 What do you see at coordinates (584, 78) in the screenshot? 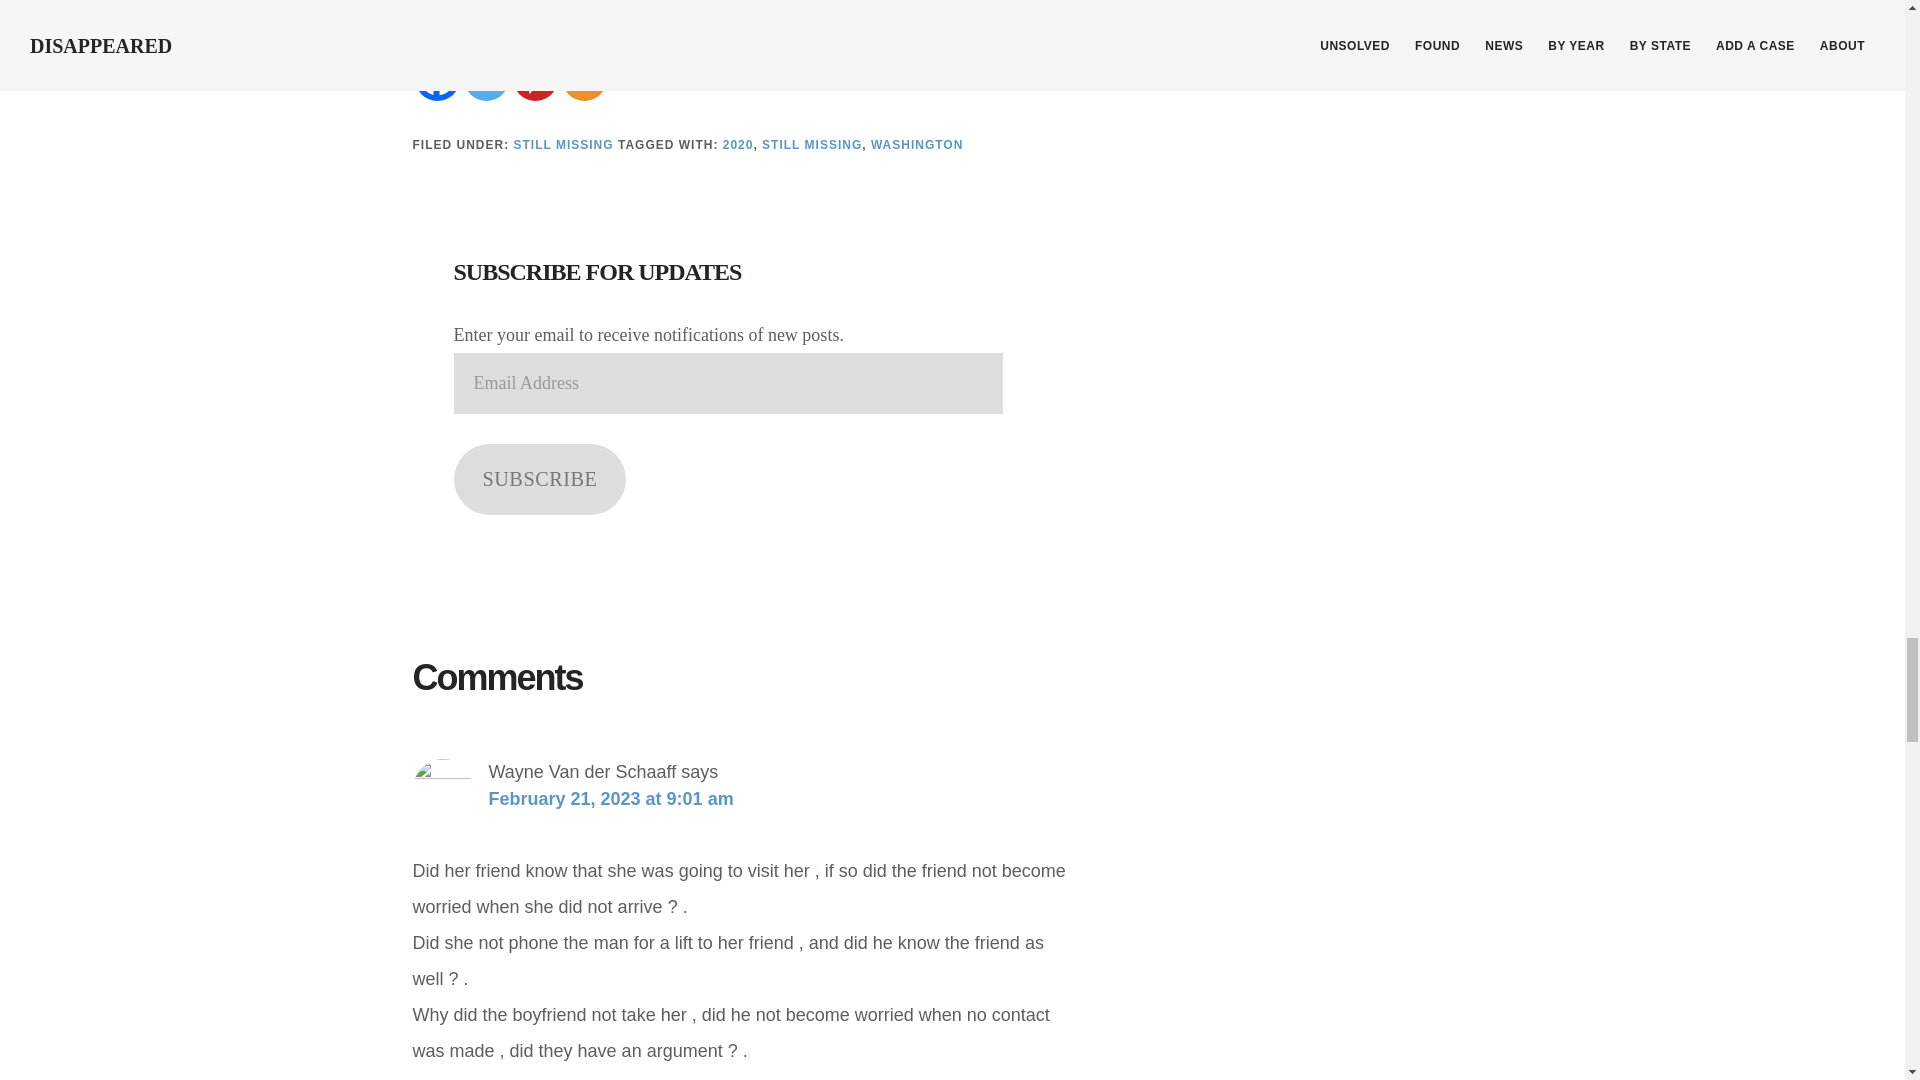
I see `More` at bounding box center [584, 78].